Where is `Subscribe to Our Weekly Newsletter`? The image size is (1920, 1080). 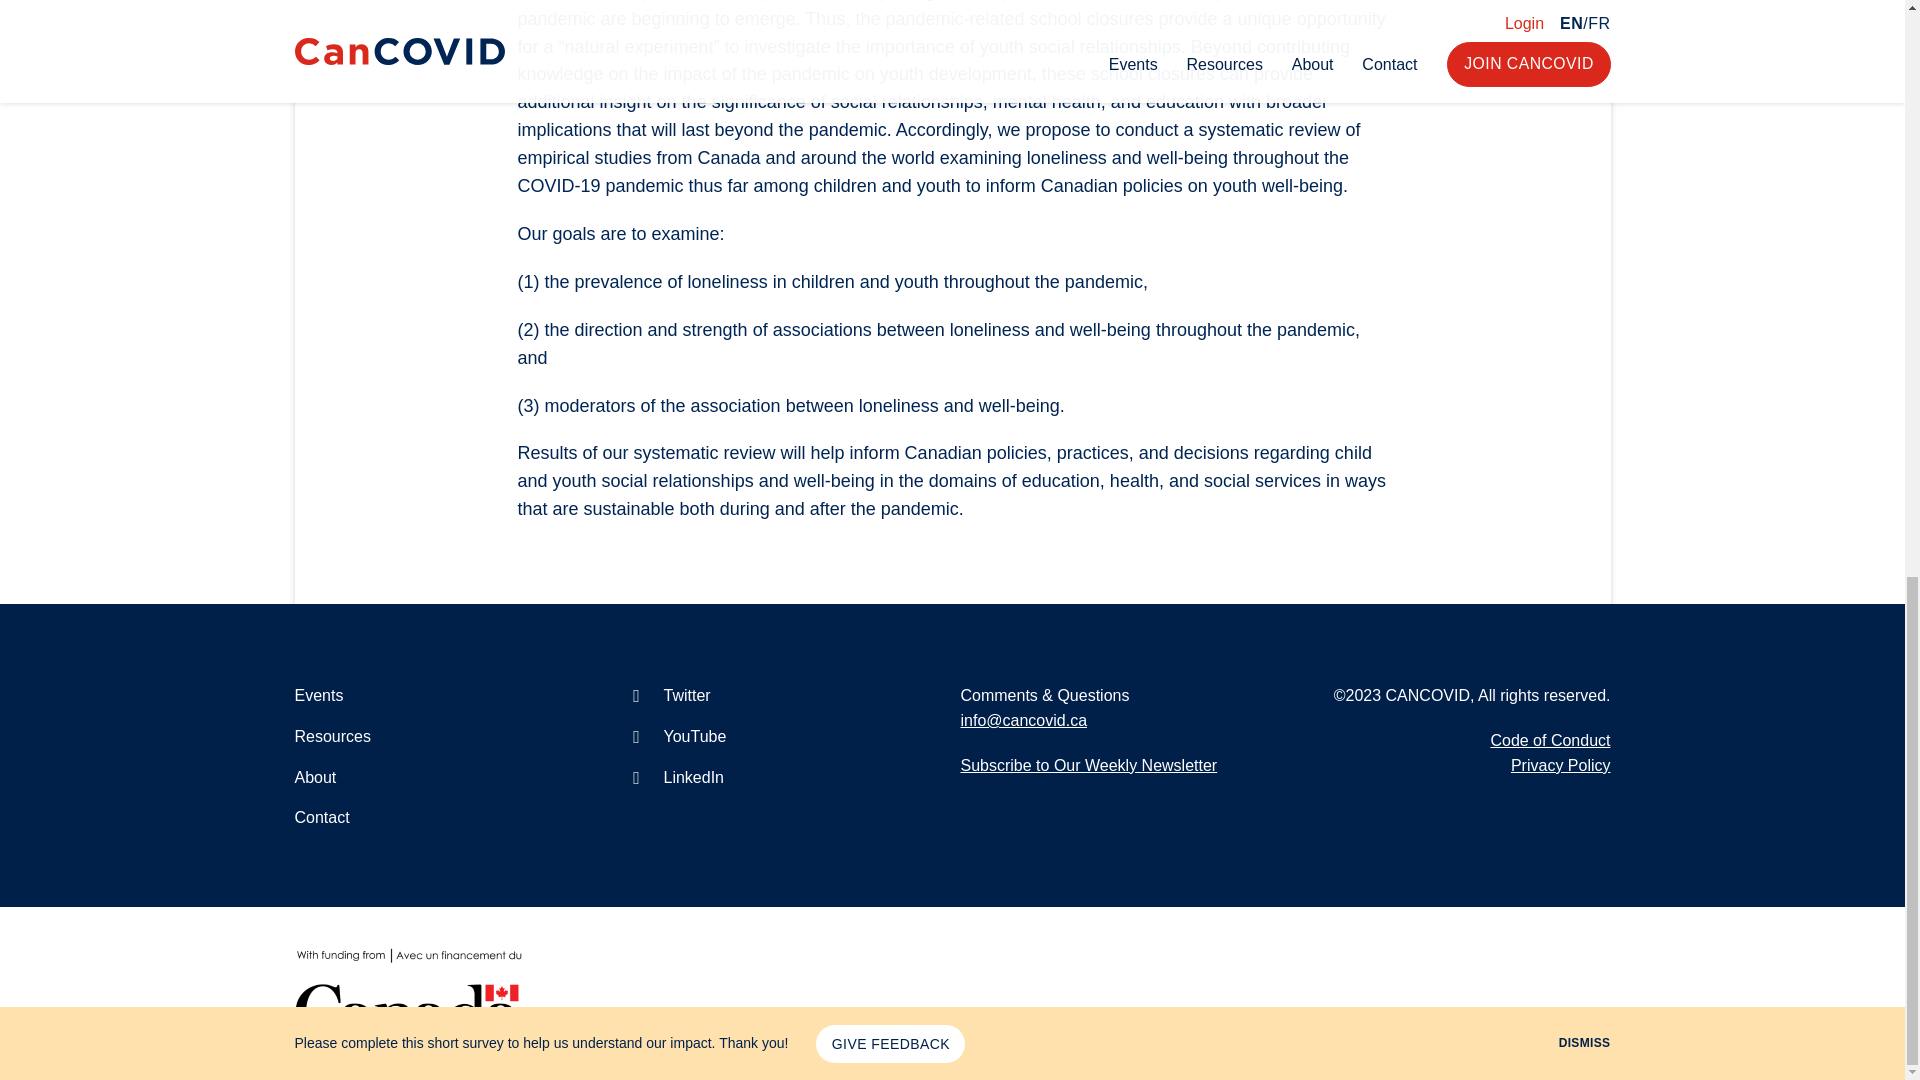
Subscribe to Our Weekly Newsletter is located at coordinates (1088, 766).